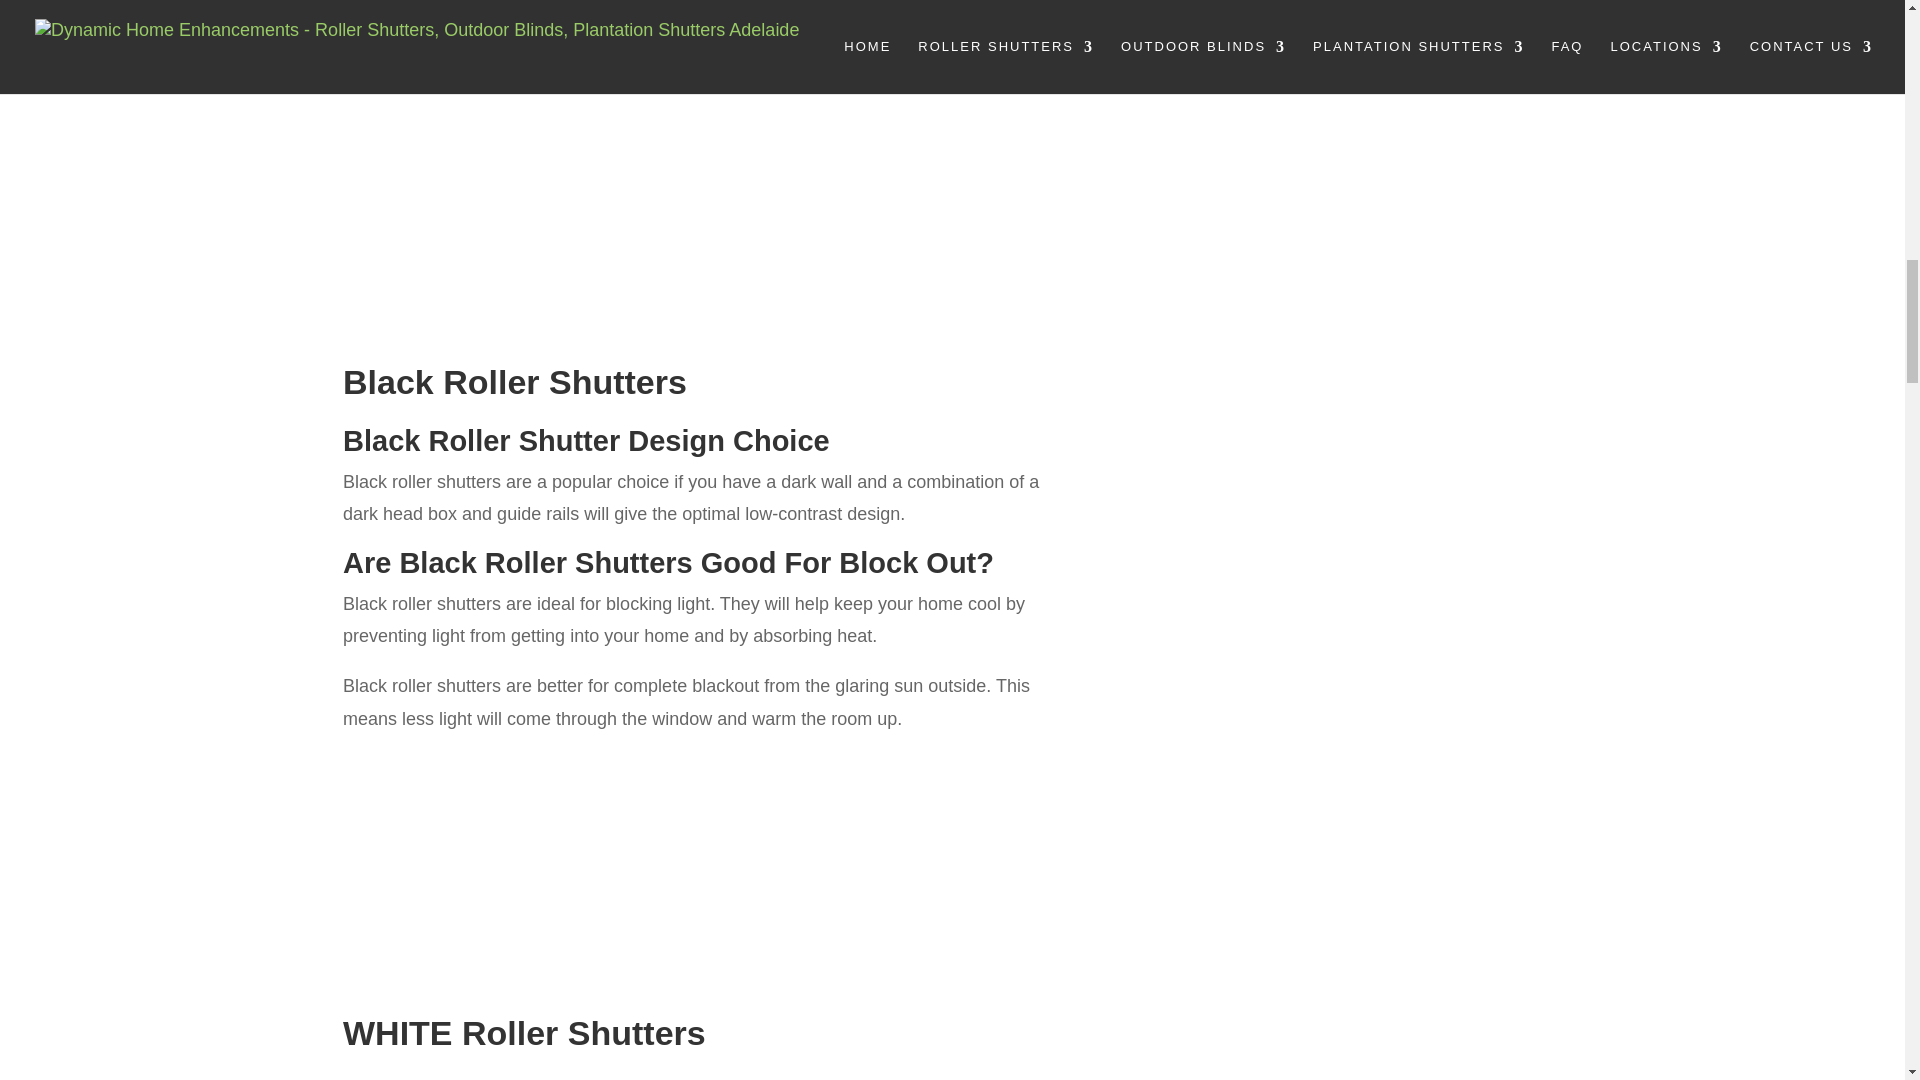  I want to click on Grey Roller Shutter Slat Colours, so click(416, 110).